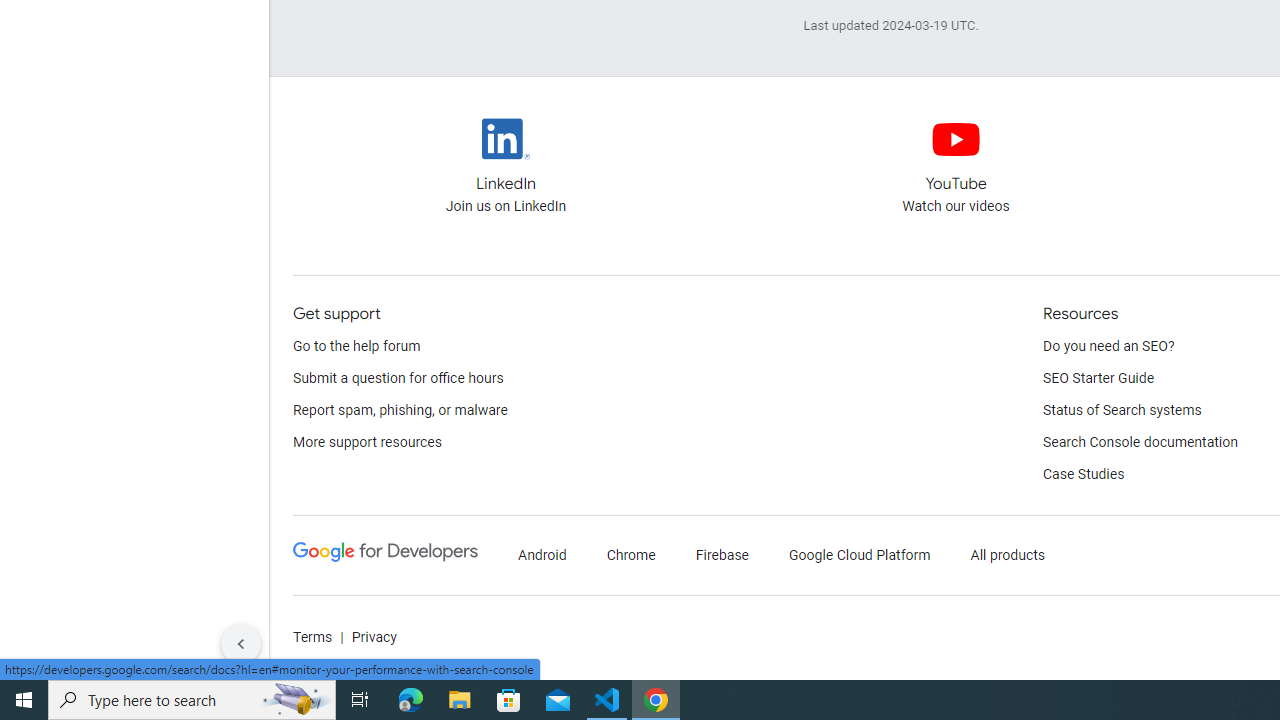  I want to click on Google Search Central YouTube channel, so click(956, 156).